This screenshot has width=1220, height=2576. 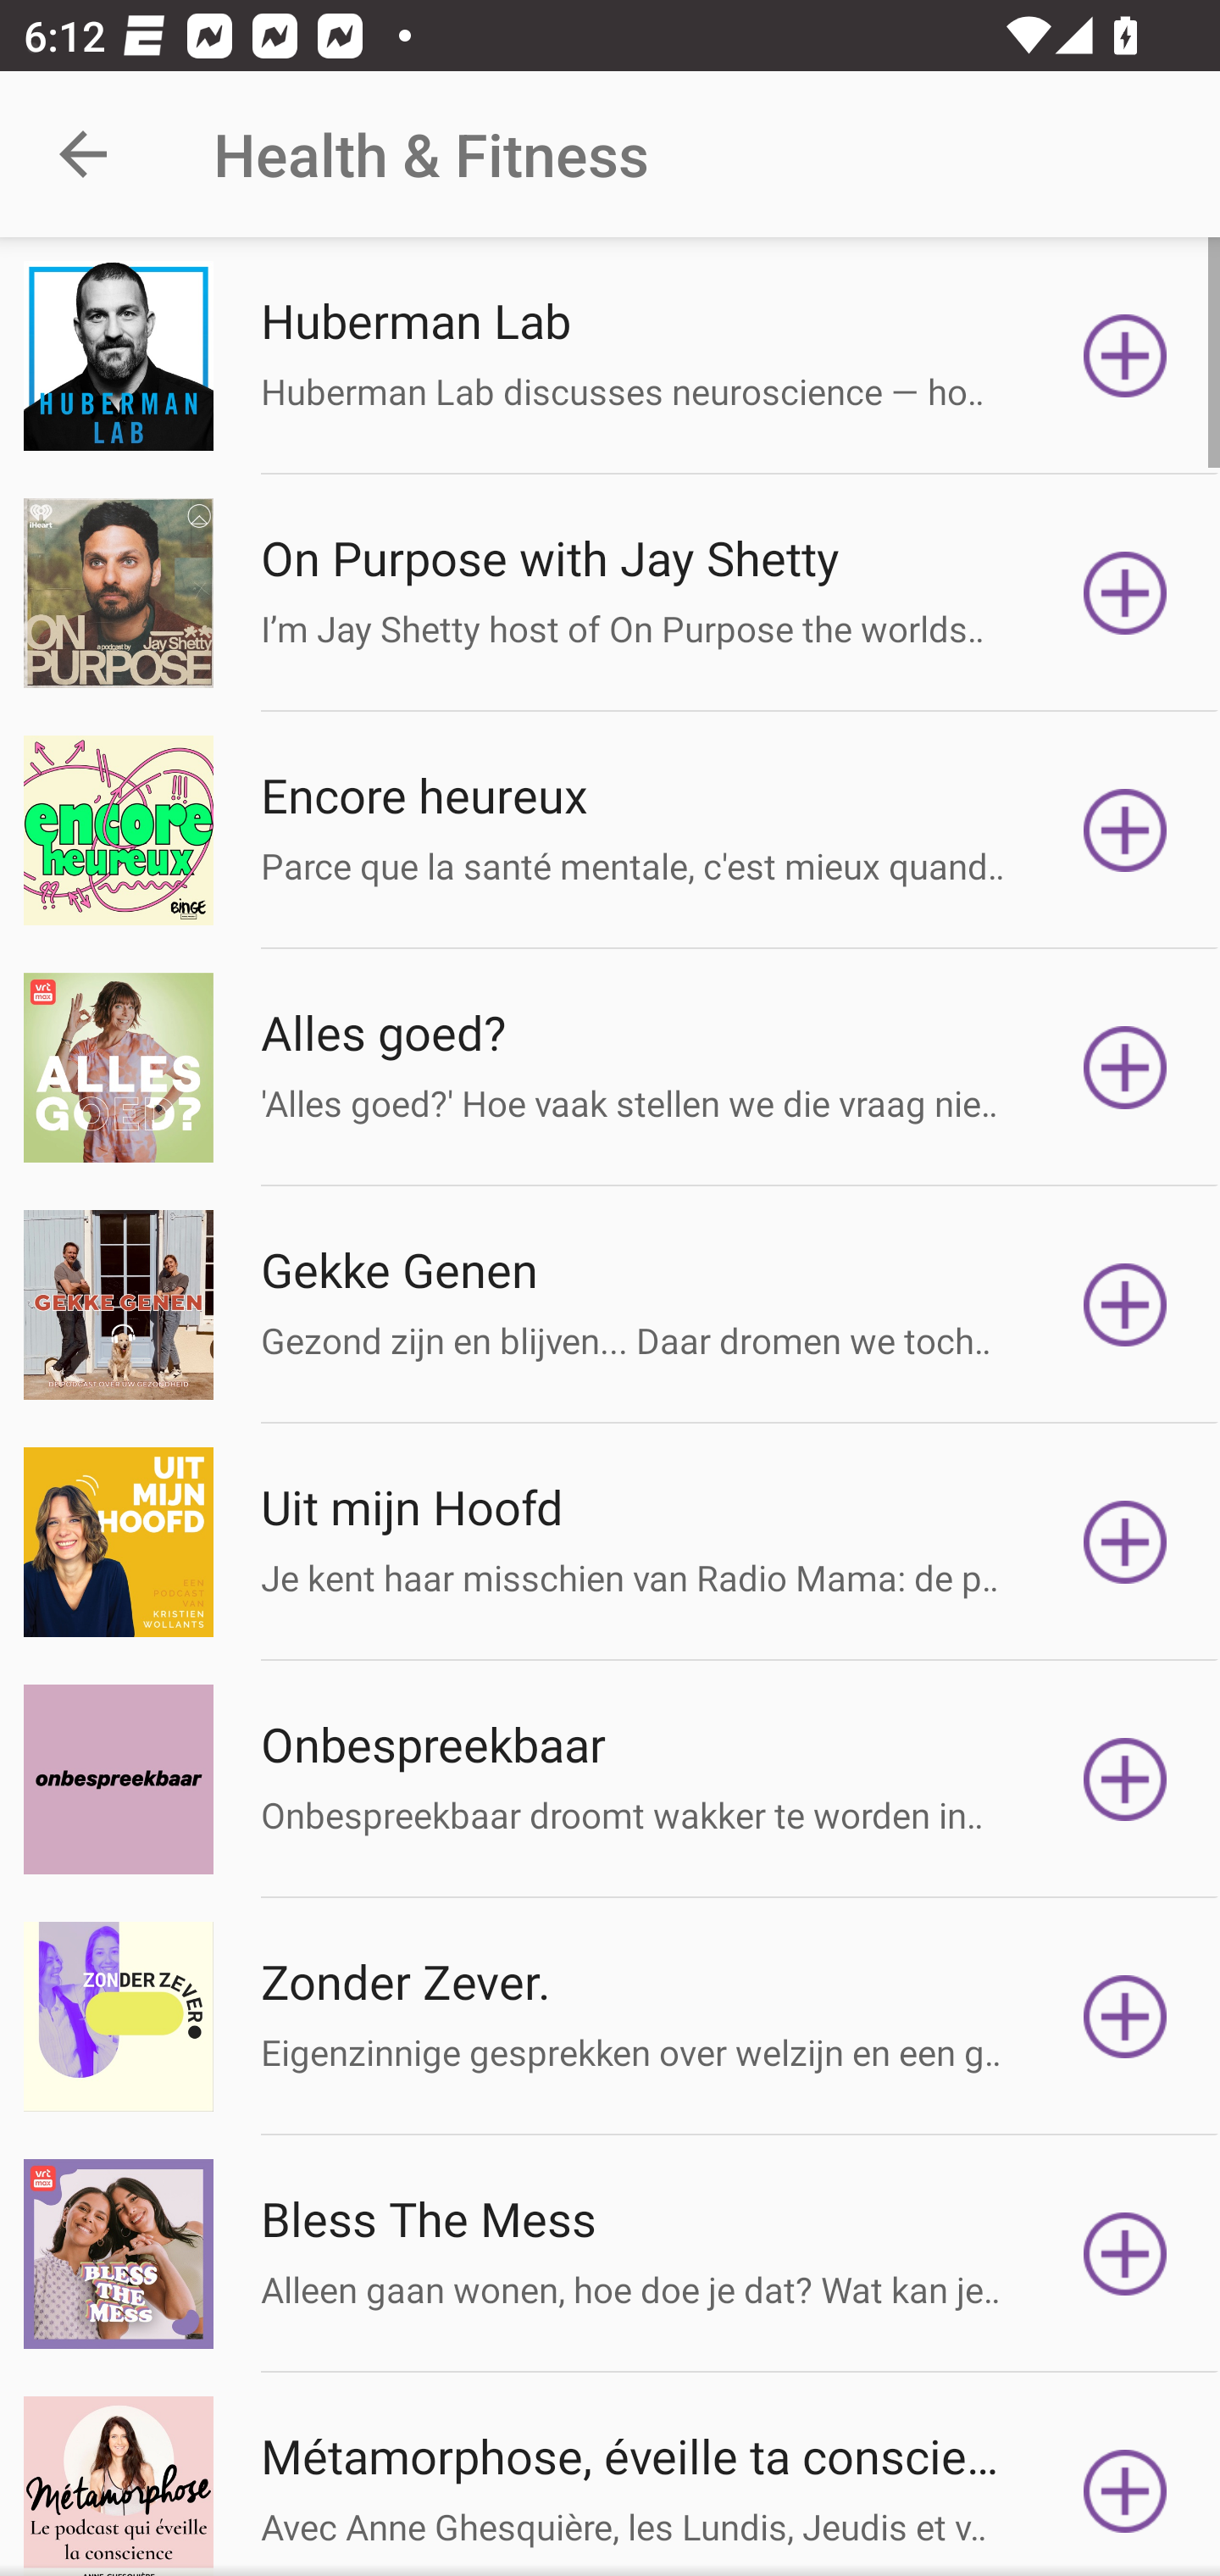 I want to click on Subscribe, so click(x=1125, y=356).